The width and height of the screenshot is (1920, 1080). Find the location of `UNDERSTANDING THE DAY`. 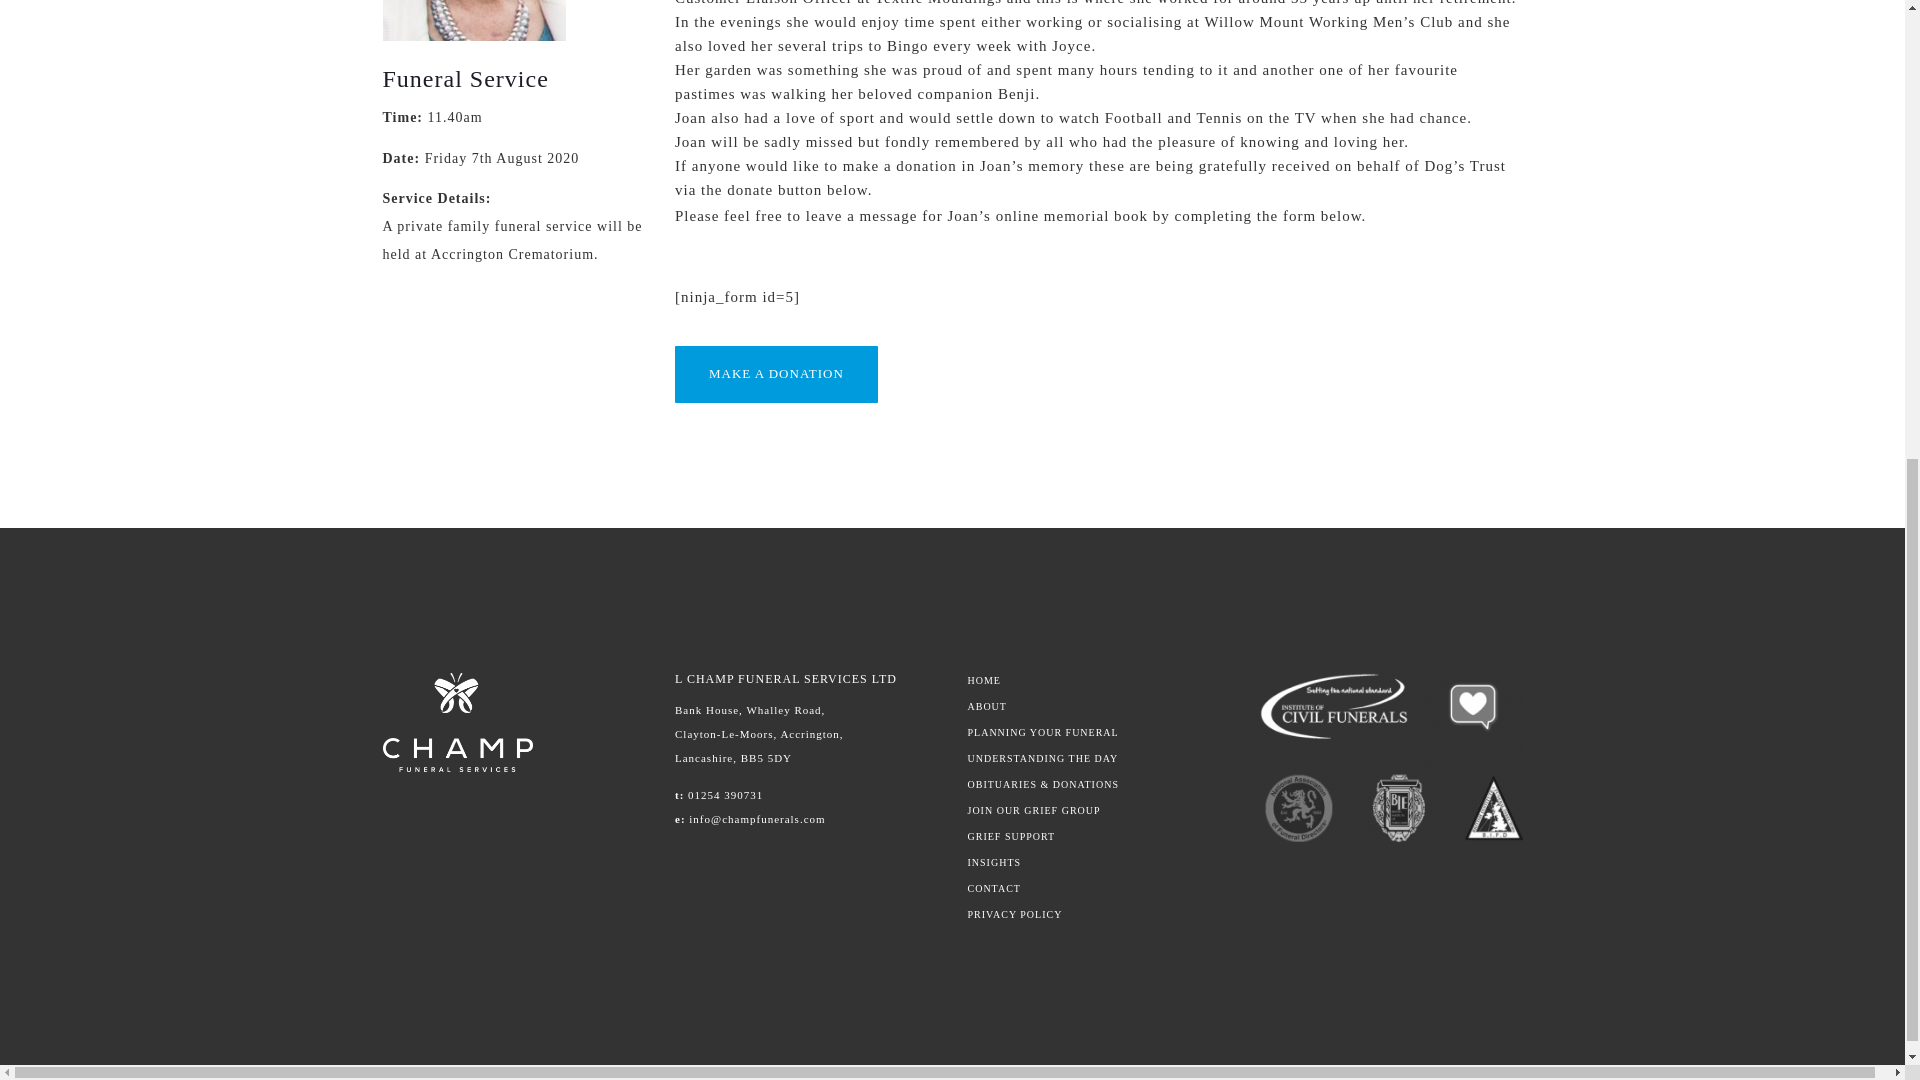

UNDERSTANDING THE DAY is located at coordinates (1098, 758).